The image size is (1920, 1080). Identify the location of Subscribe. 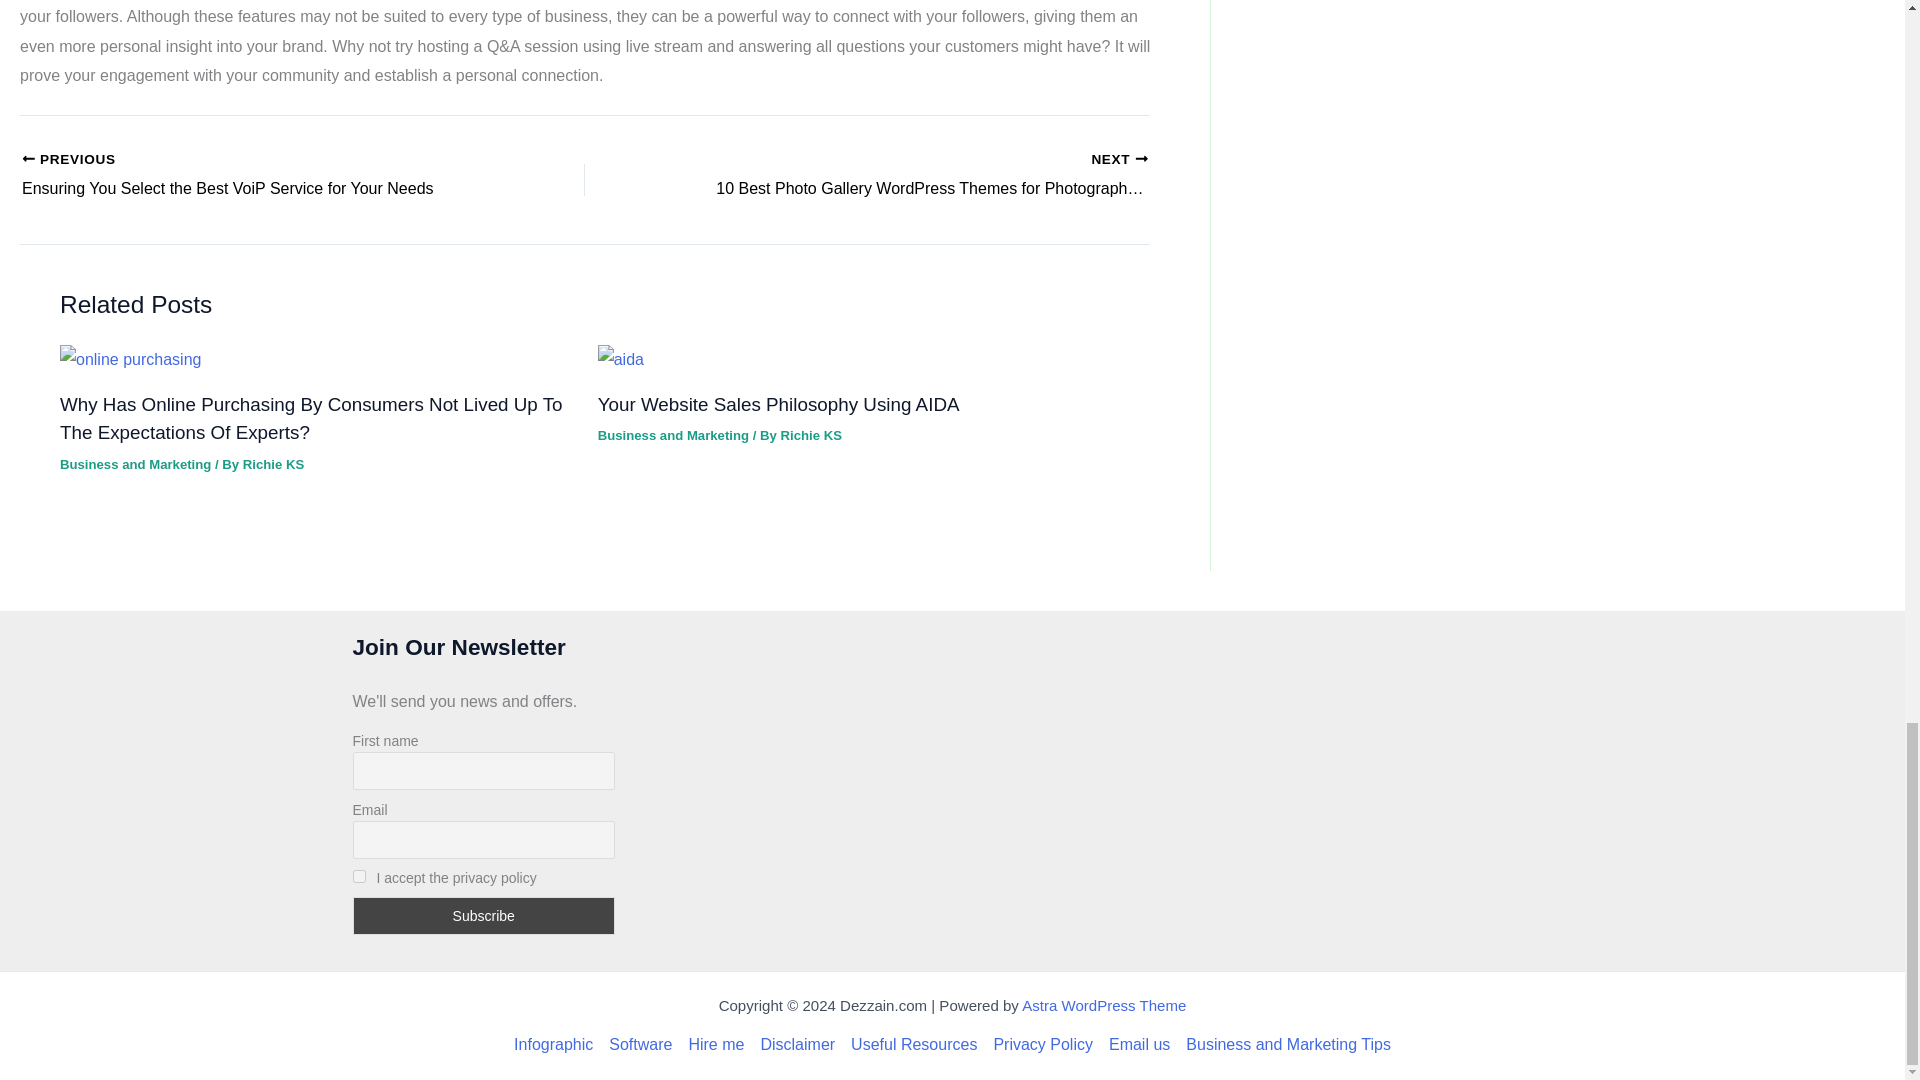
(482, 916).